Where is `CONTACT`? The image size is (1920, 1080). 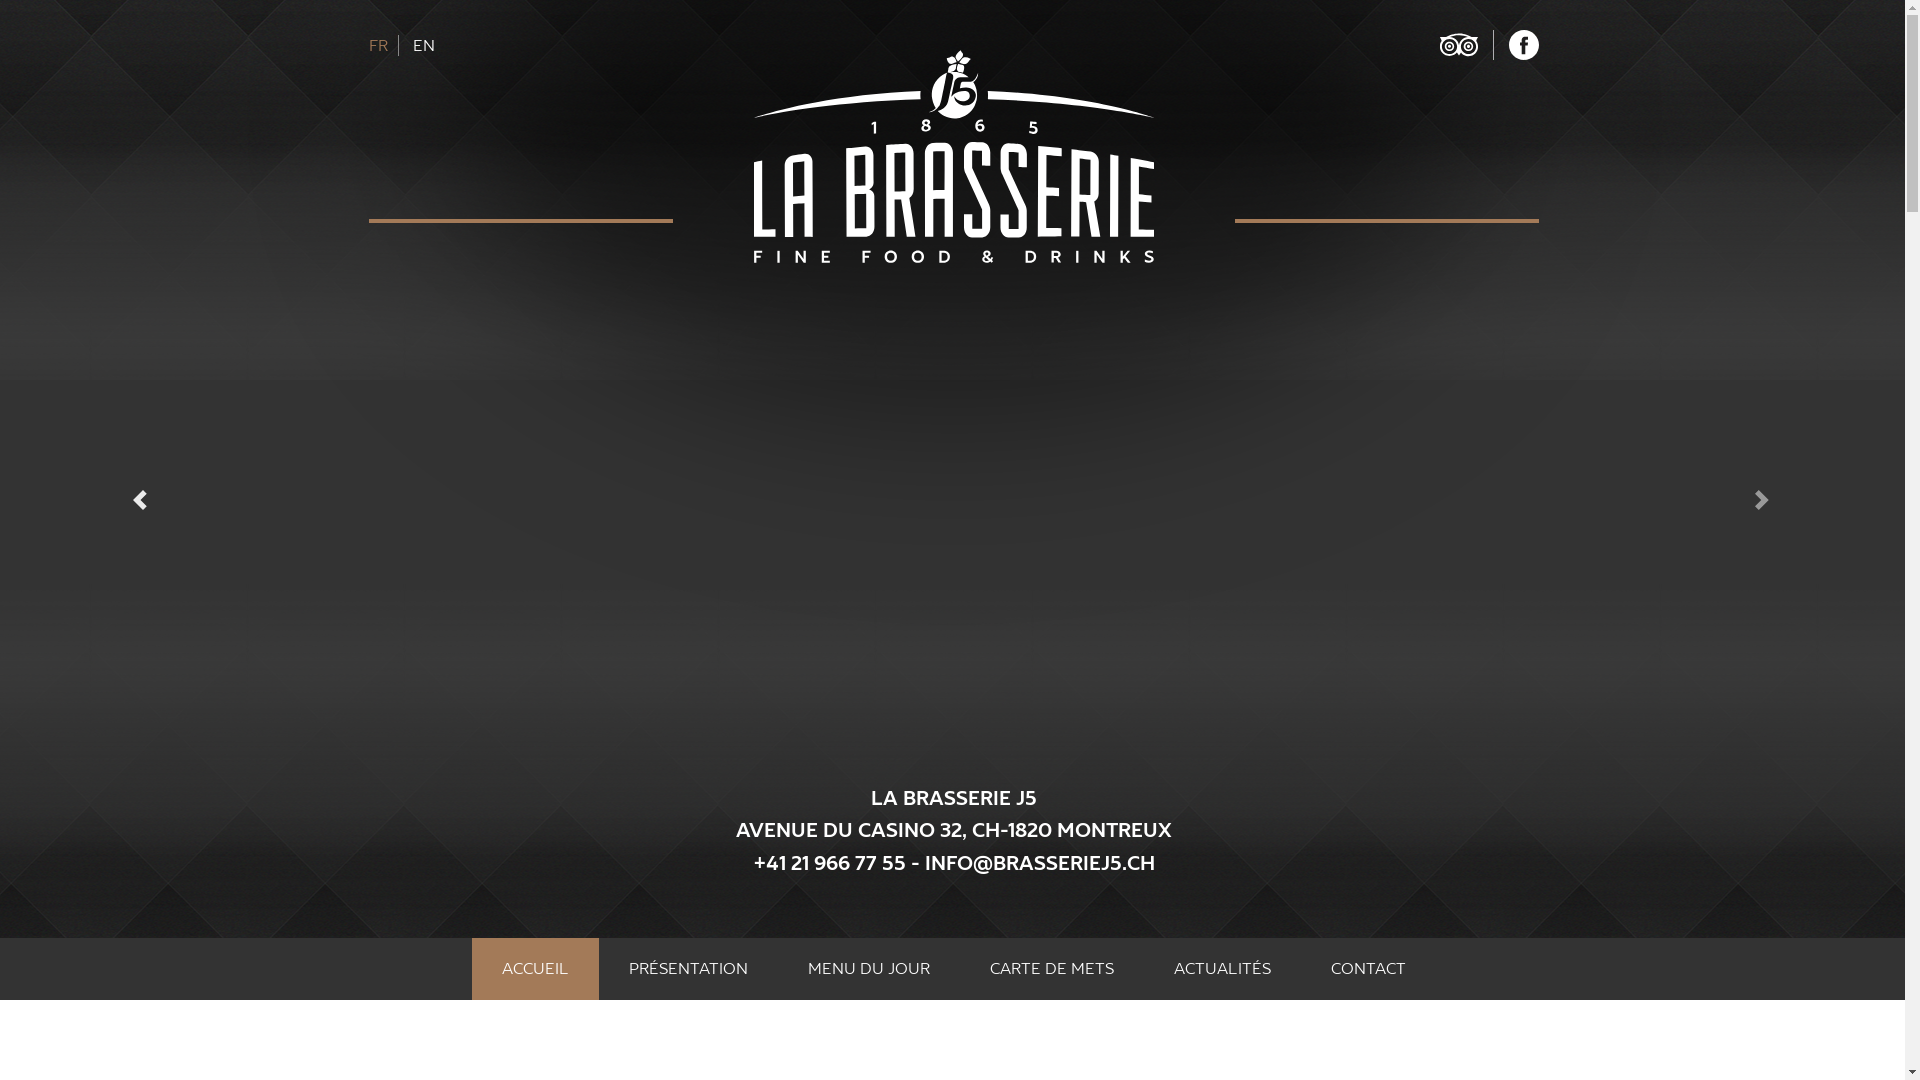
CONTACT is located at coordinates (1368, 969).